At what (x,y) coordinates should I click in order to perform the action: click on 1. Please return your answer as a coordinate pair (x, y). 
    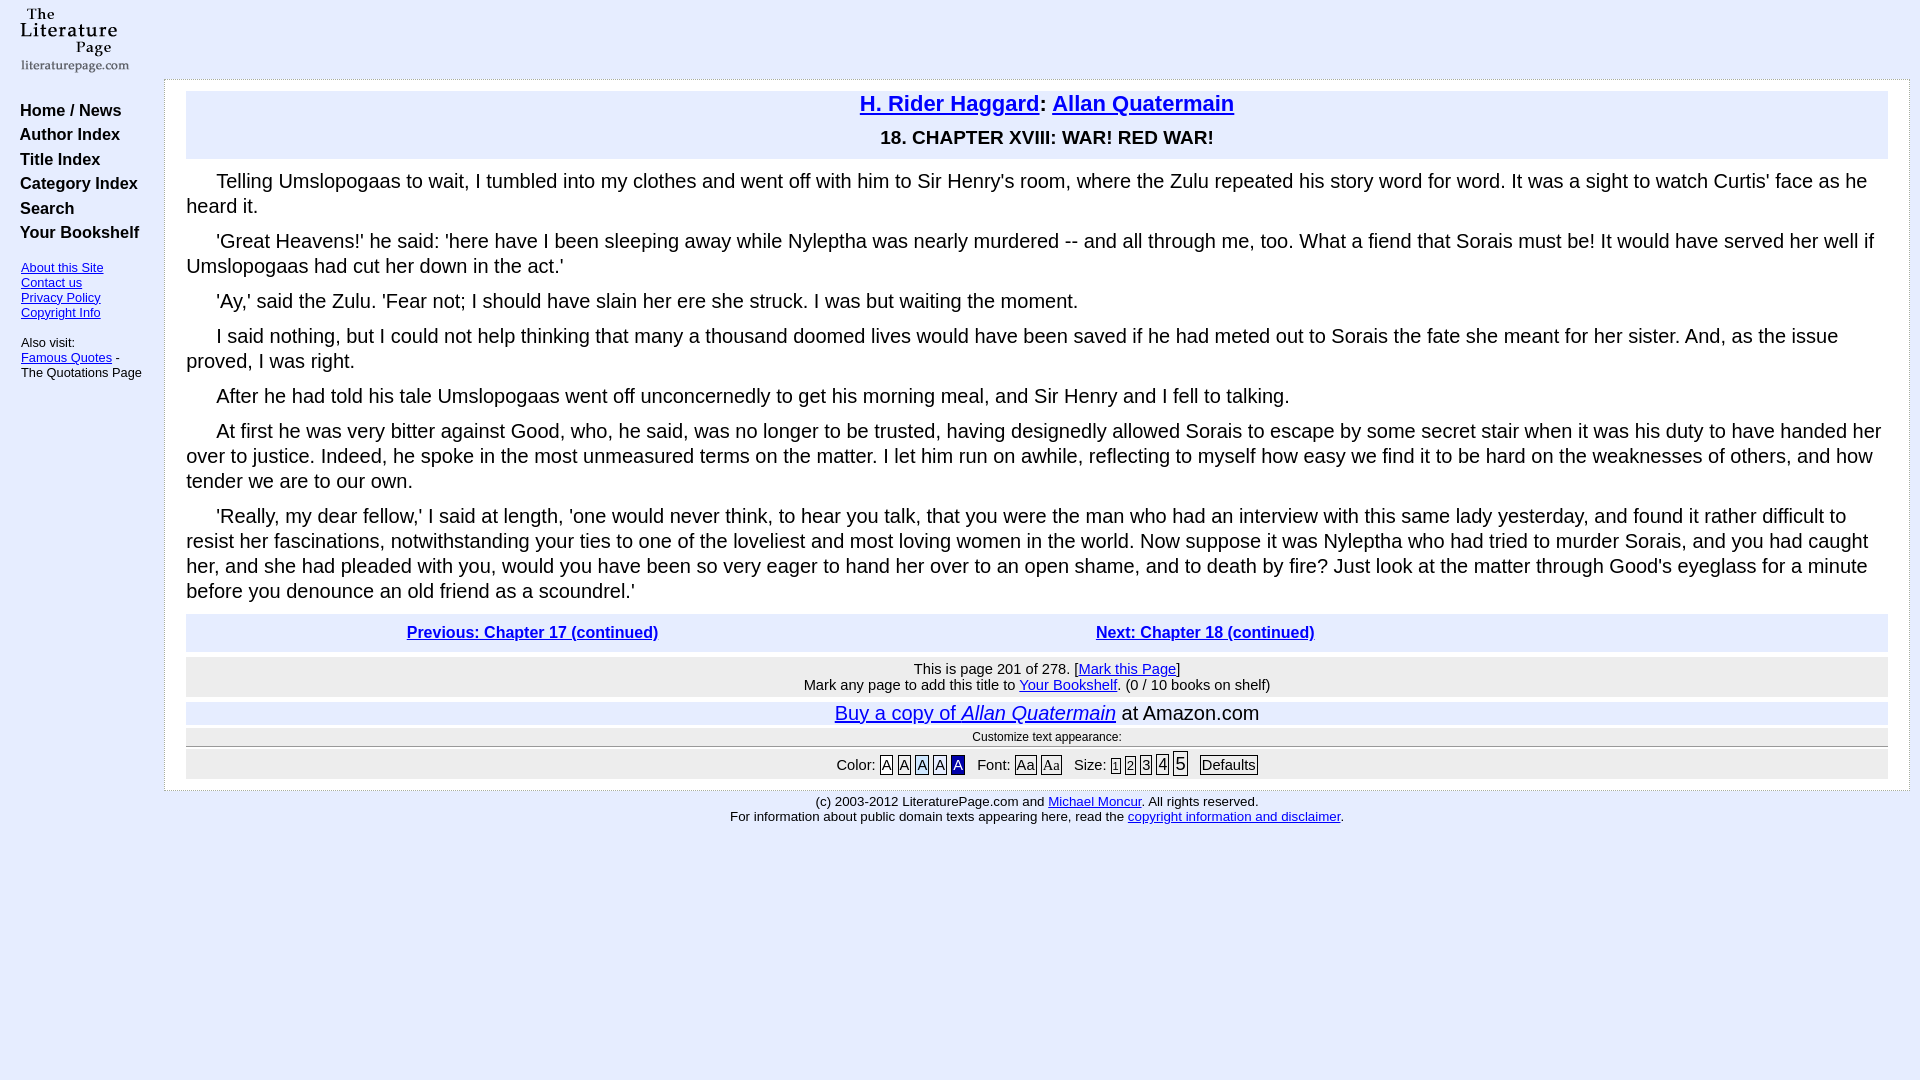
    Looking at the image, I should click on (1116, 766).